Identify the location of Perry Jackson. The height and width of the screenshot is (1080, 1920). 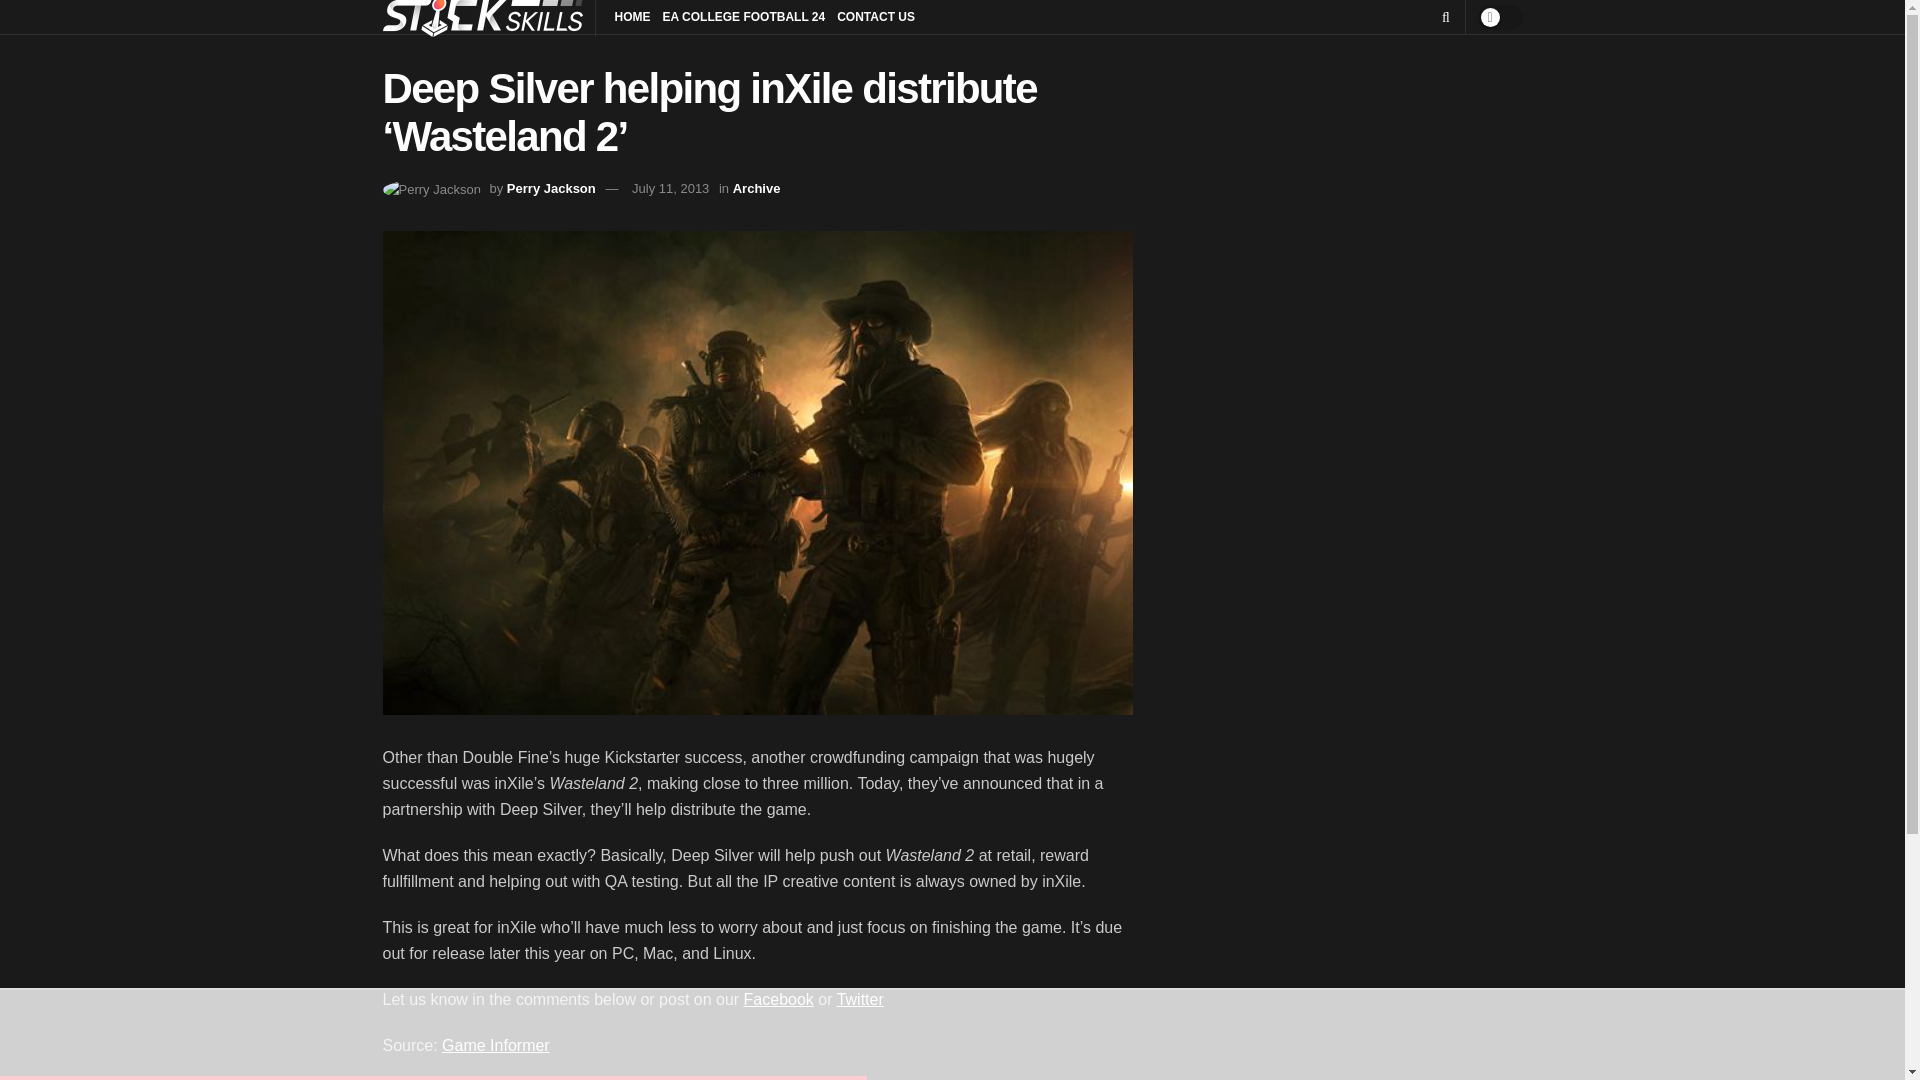
(550, 188).